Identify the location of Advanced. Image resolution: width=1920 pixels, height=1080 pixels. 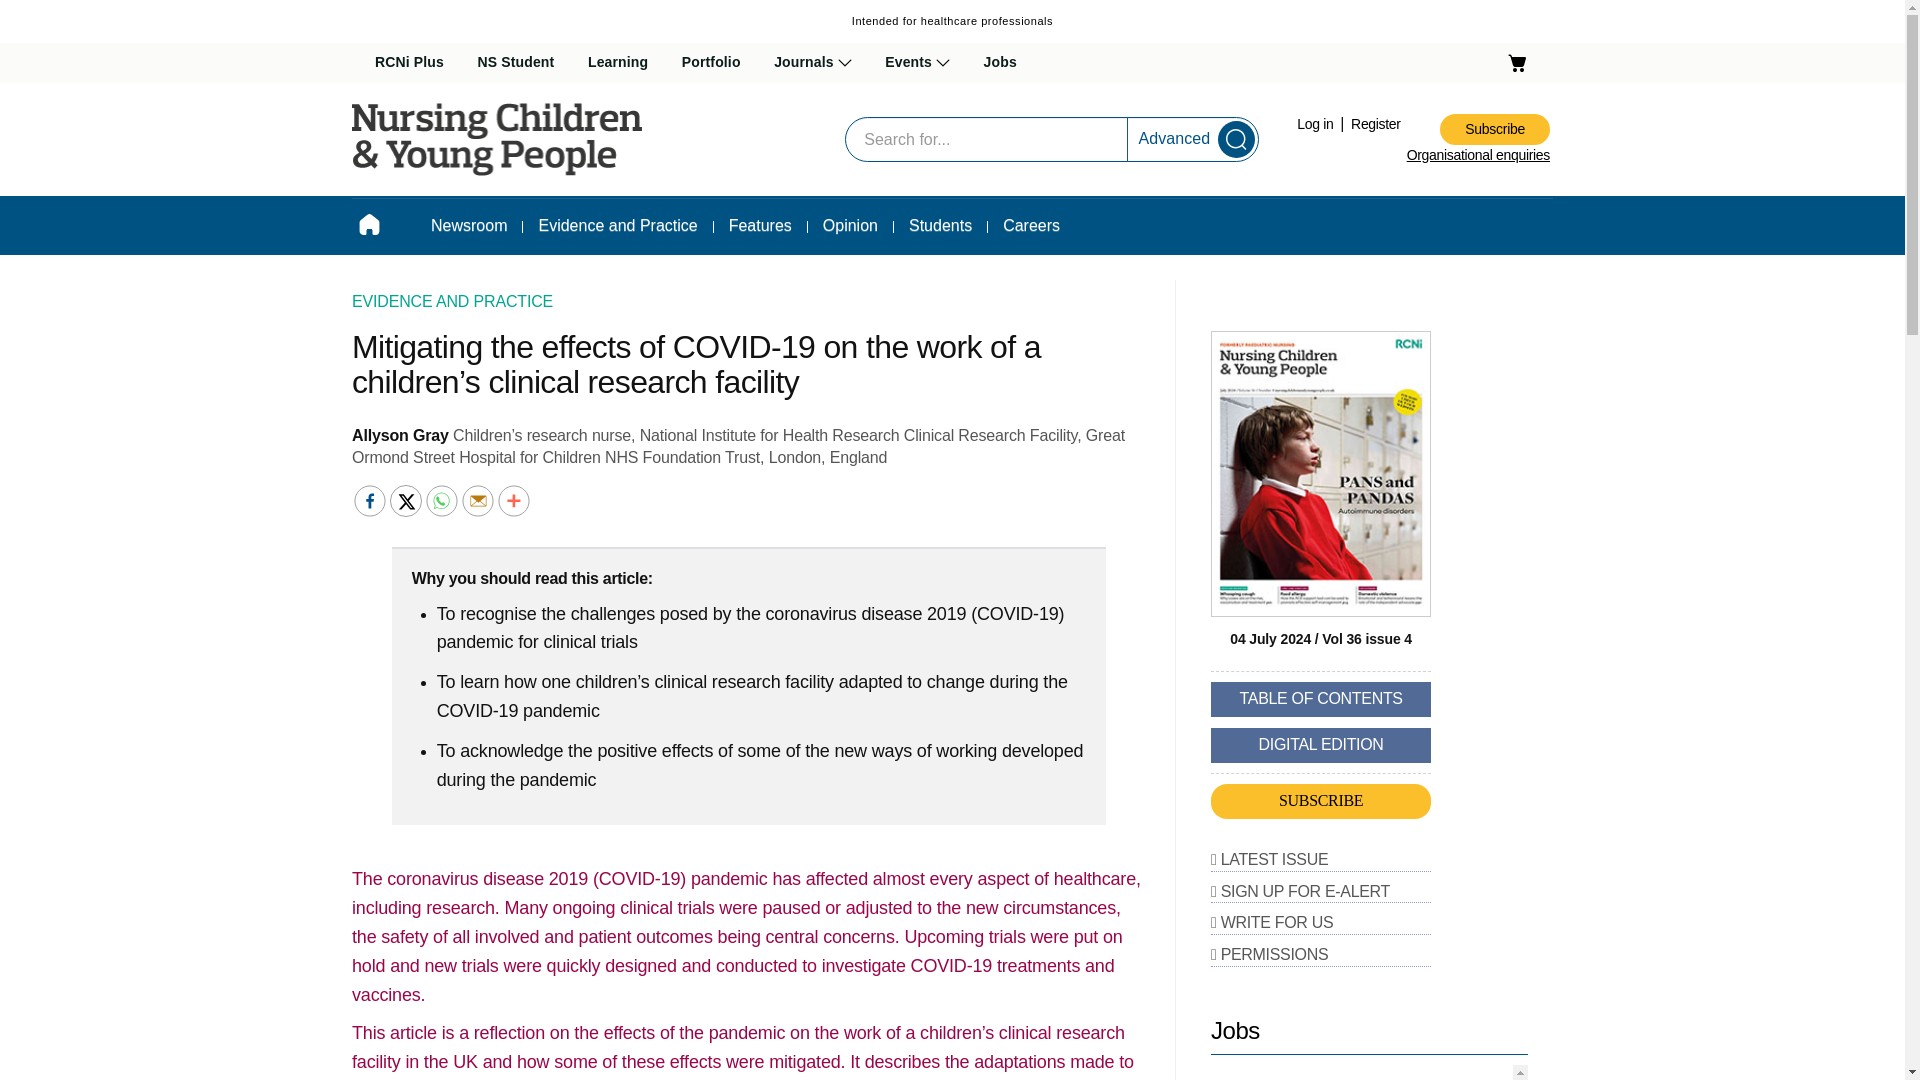
(1174, 138).